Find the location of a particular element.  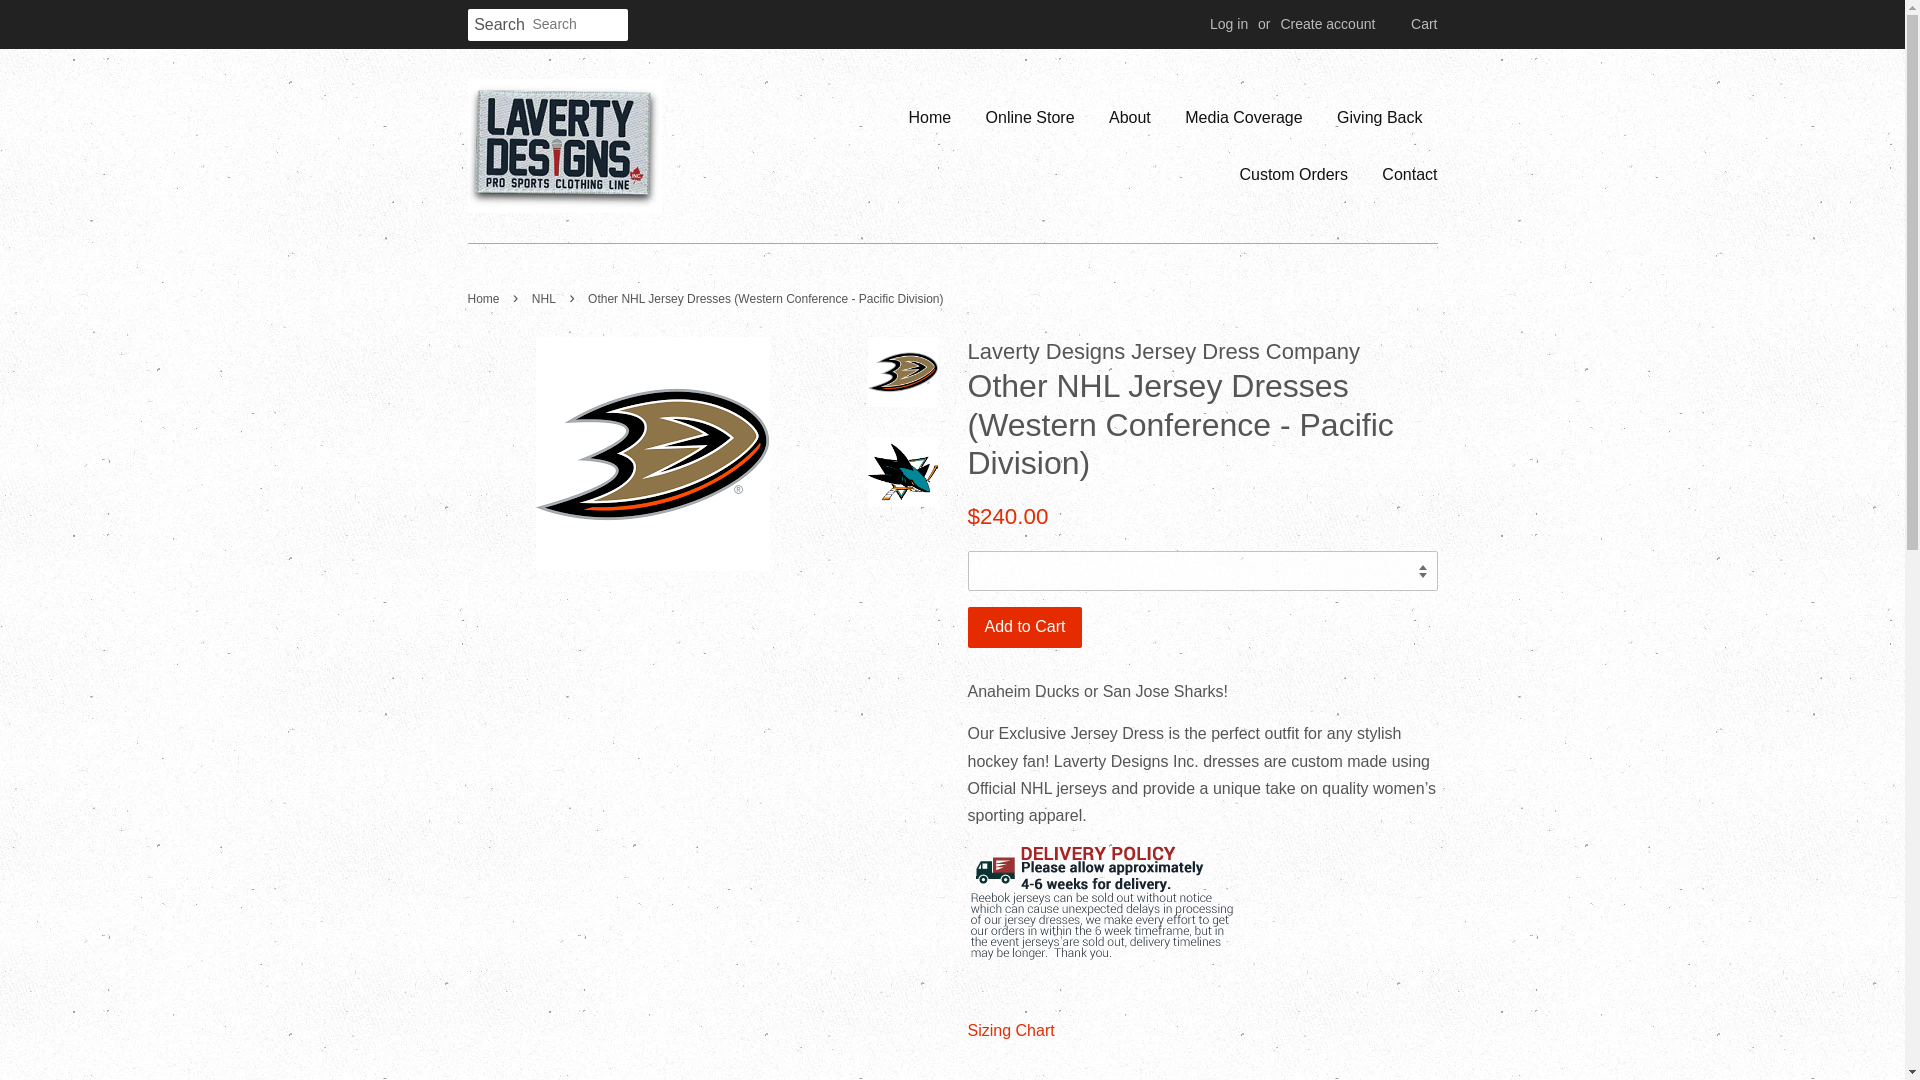

Add to Cart is located at coordinates (1024, 627).